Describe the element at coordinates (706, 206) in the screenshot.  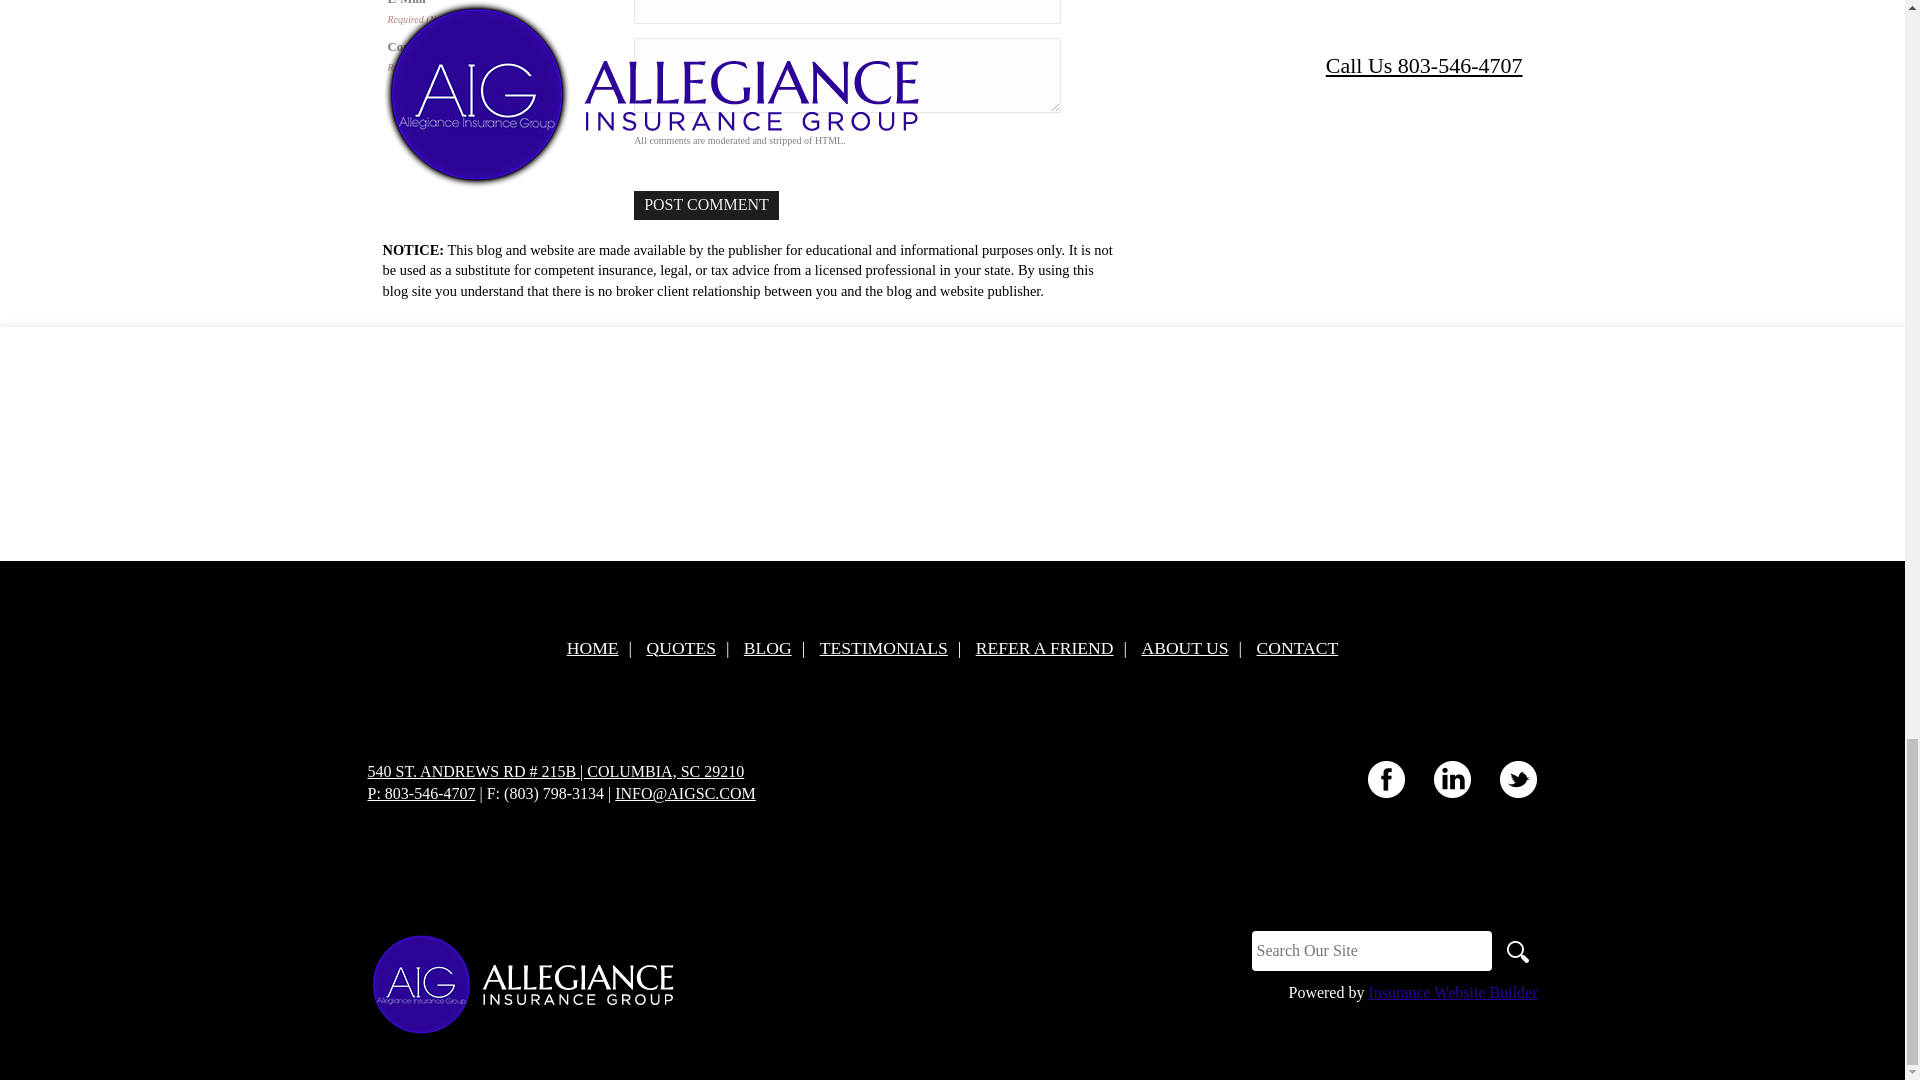
I see `Post Comment` at that location.